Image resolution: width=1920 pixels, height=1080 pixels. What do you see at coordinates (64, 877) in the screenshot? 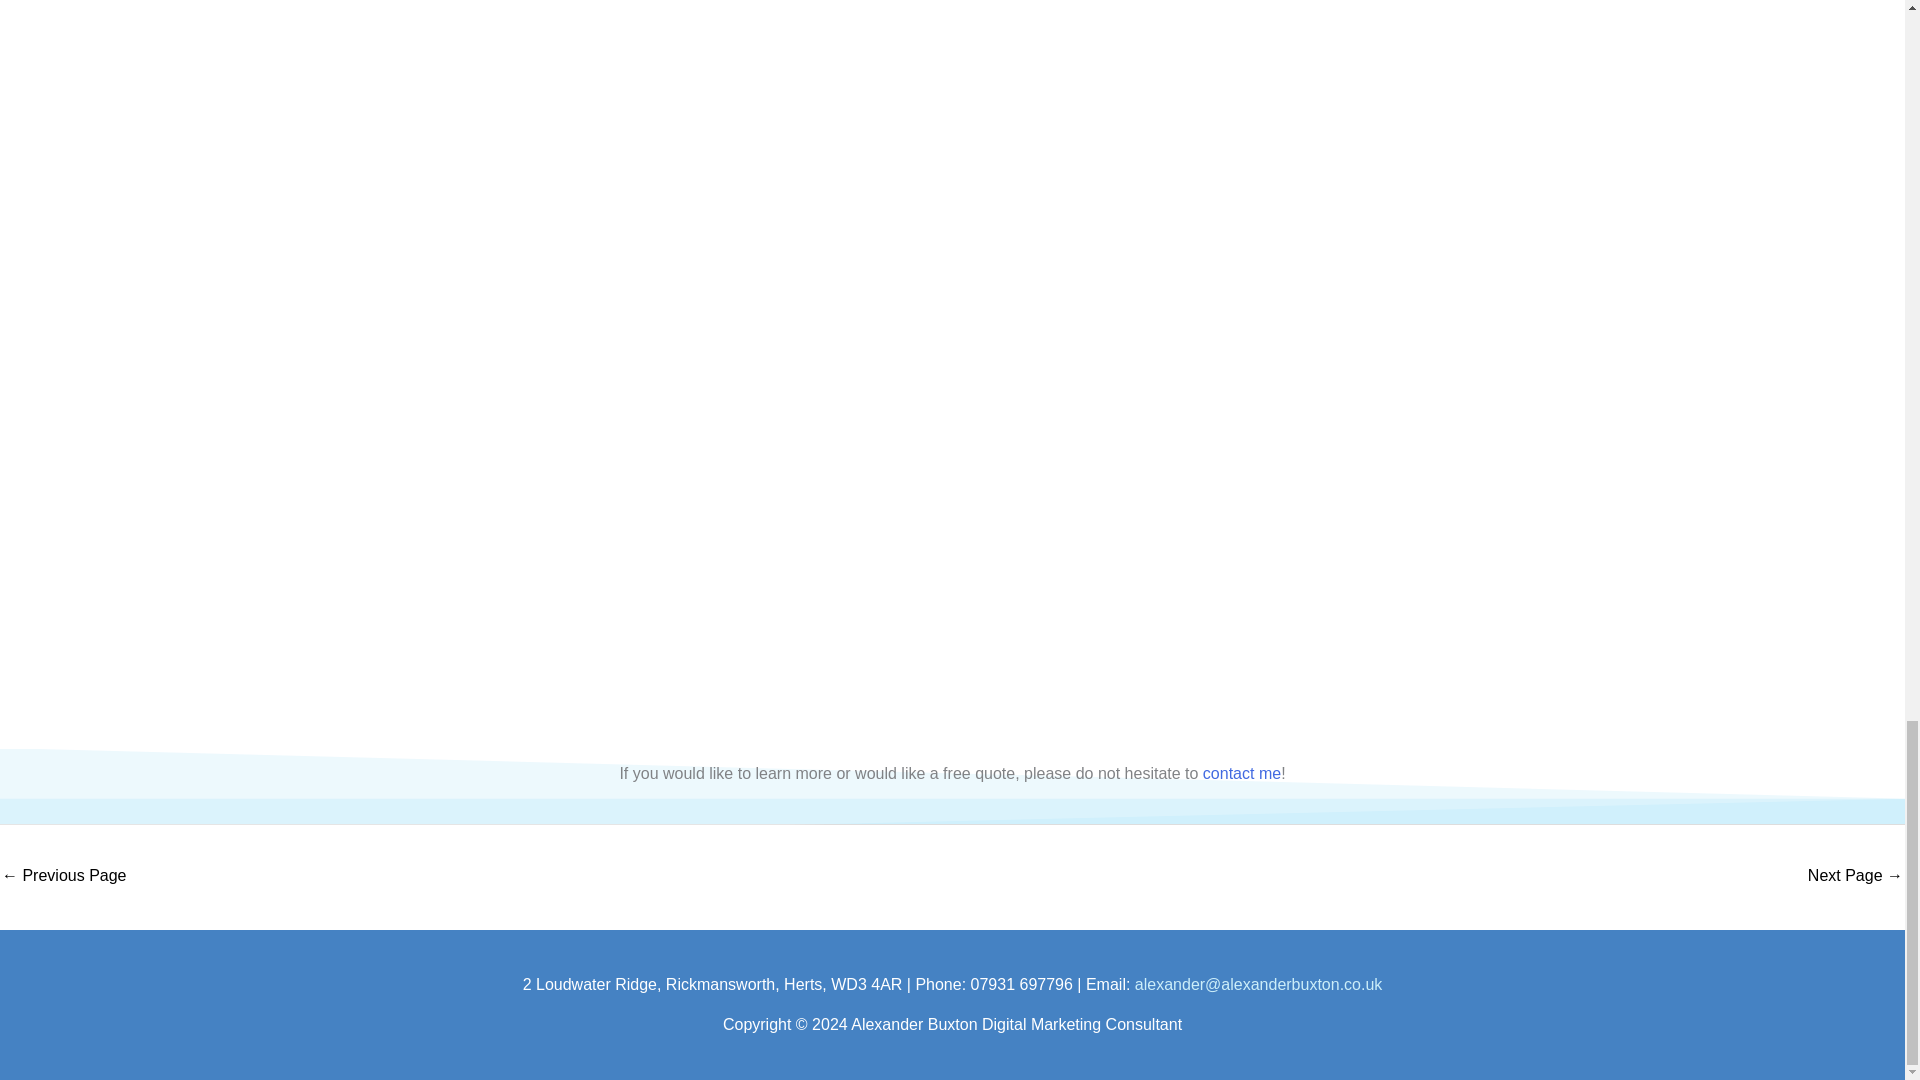
I see `Client Feedback` at bounding box center [64, 877].